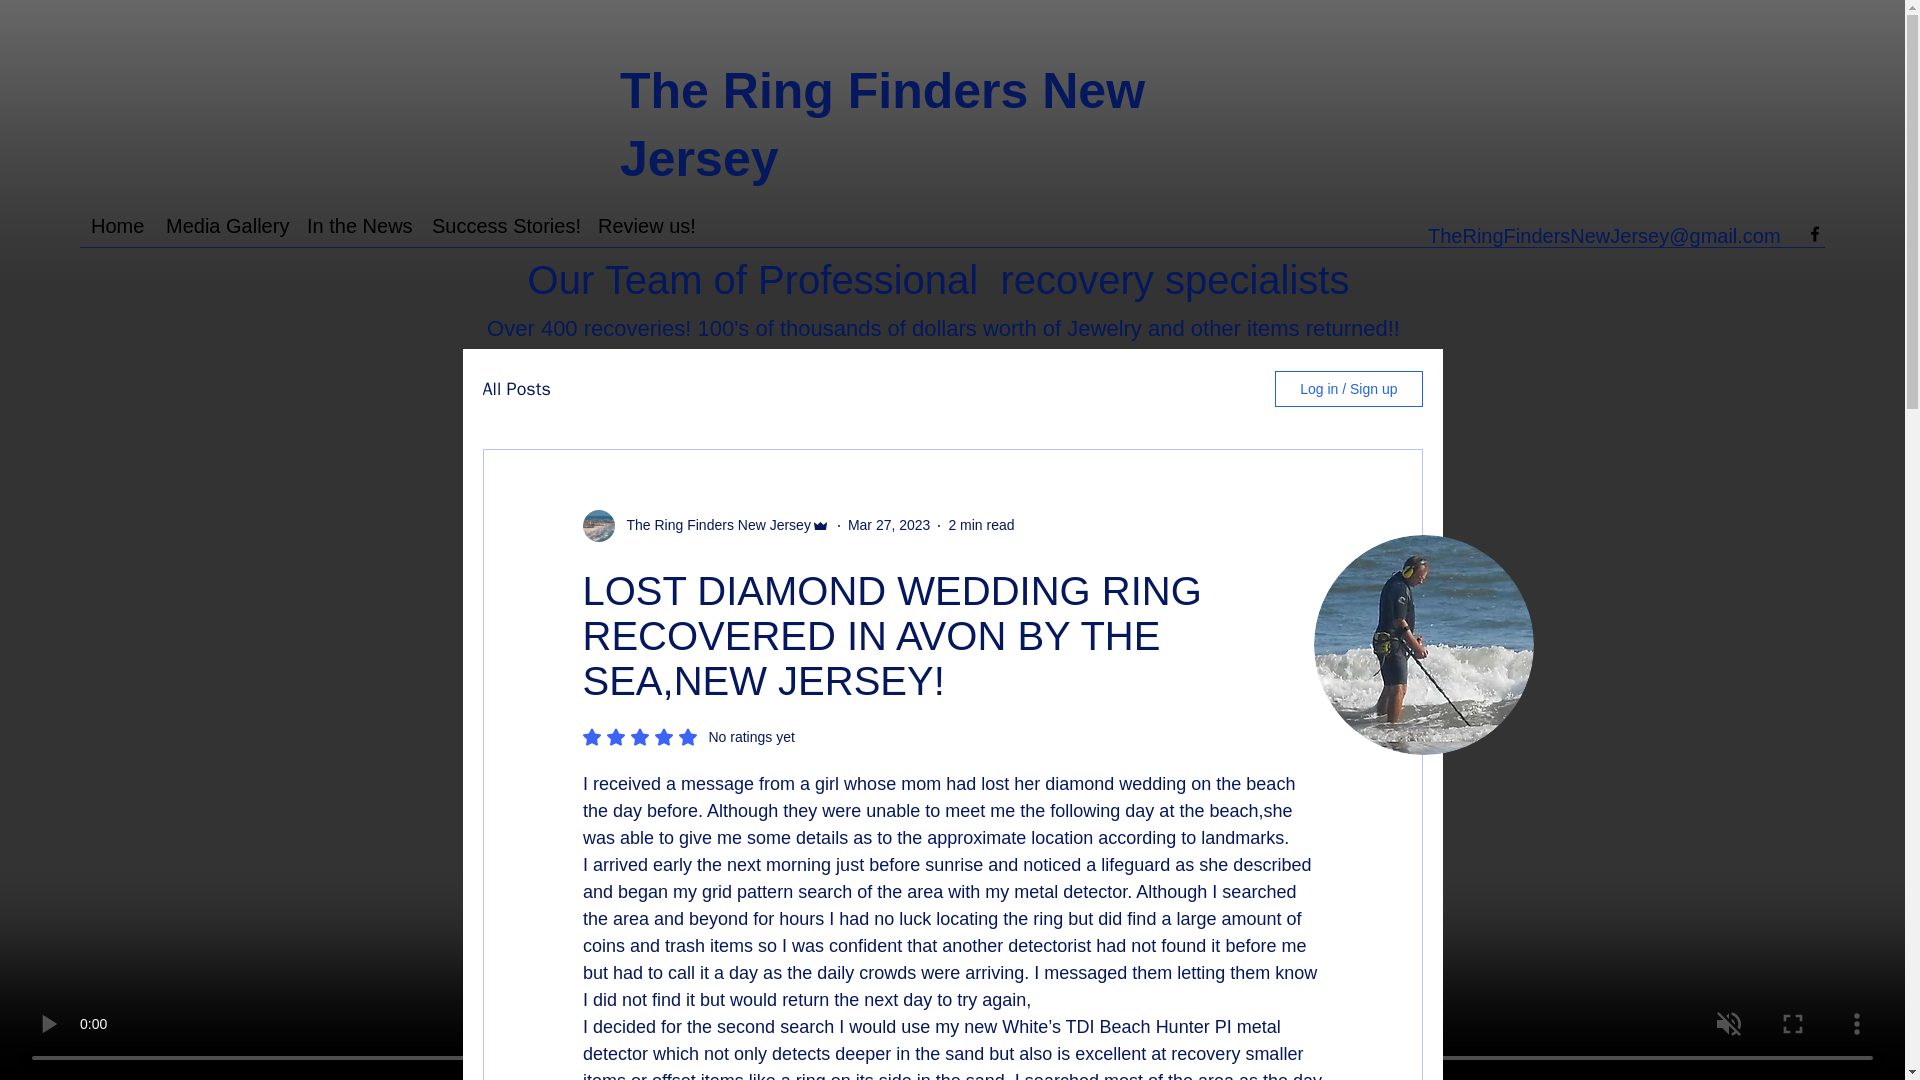 The image size is (1920, 1080). What do you see at coordinates (515, 387) in the screenshot?
I see `All Posts` at bounding box center [515, 387].